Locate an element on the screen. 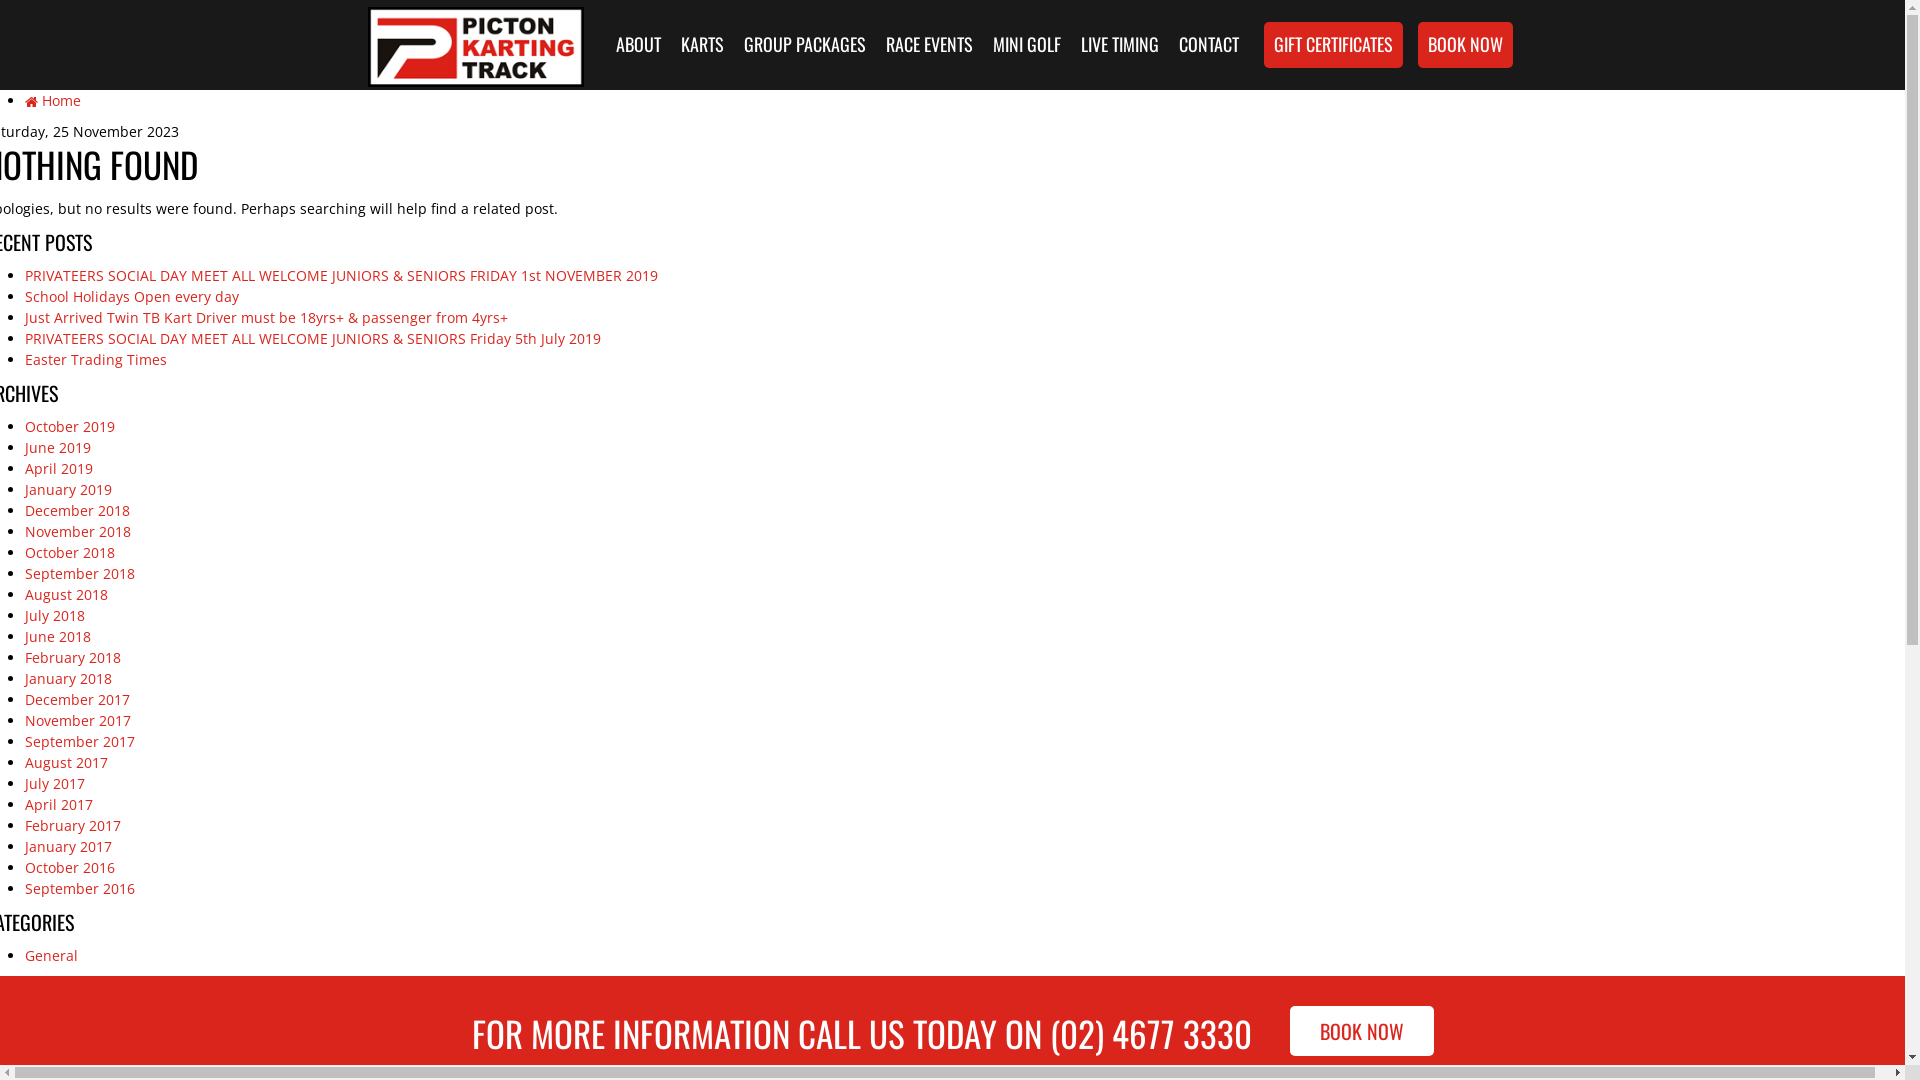 The height and width of the screenshot is (1080, 1920). September 2017 is located at coordinates (80, 742).